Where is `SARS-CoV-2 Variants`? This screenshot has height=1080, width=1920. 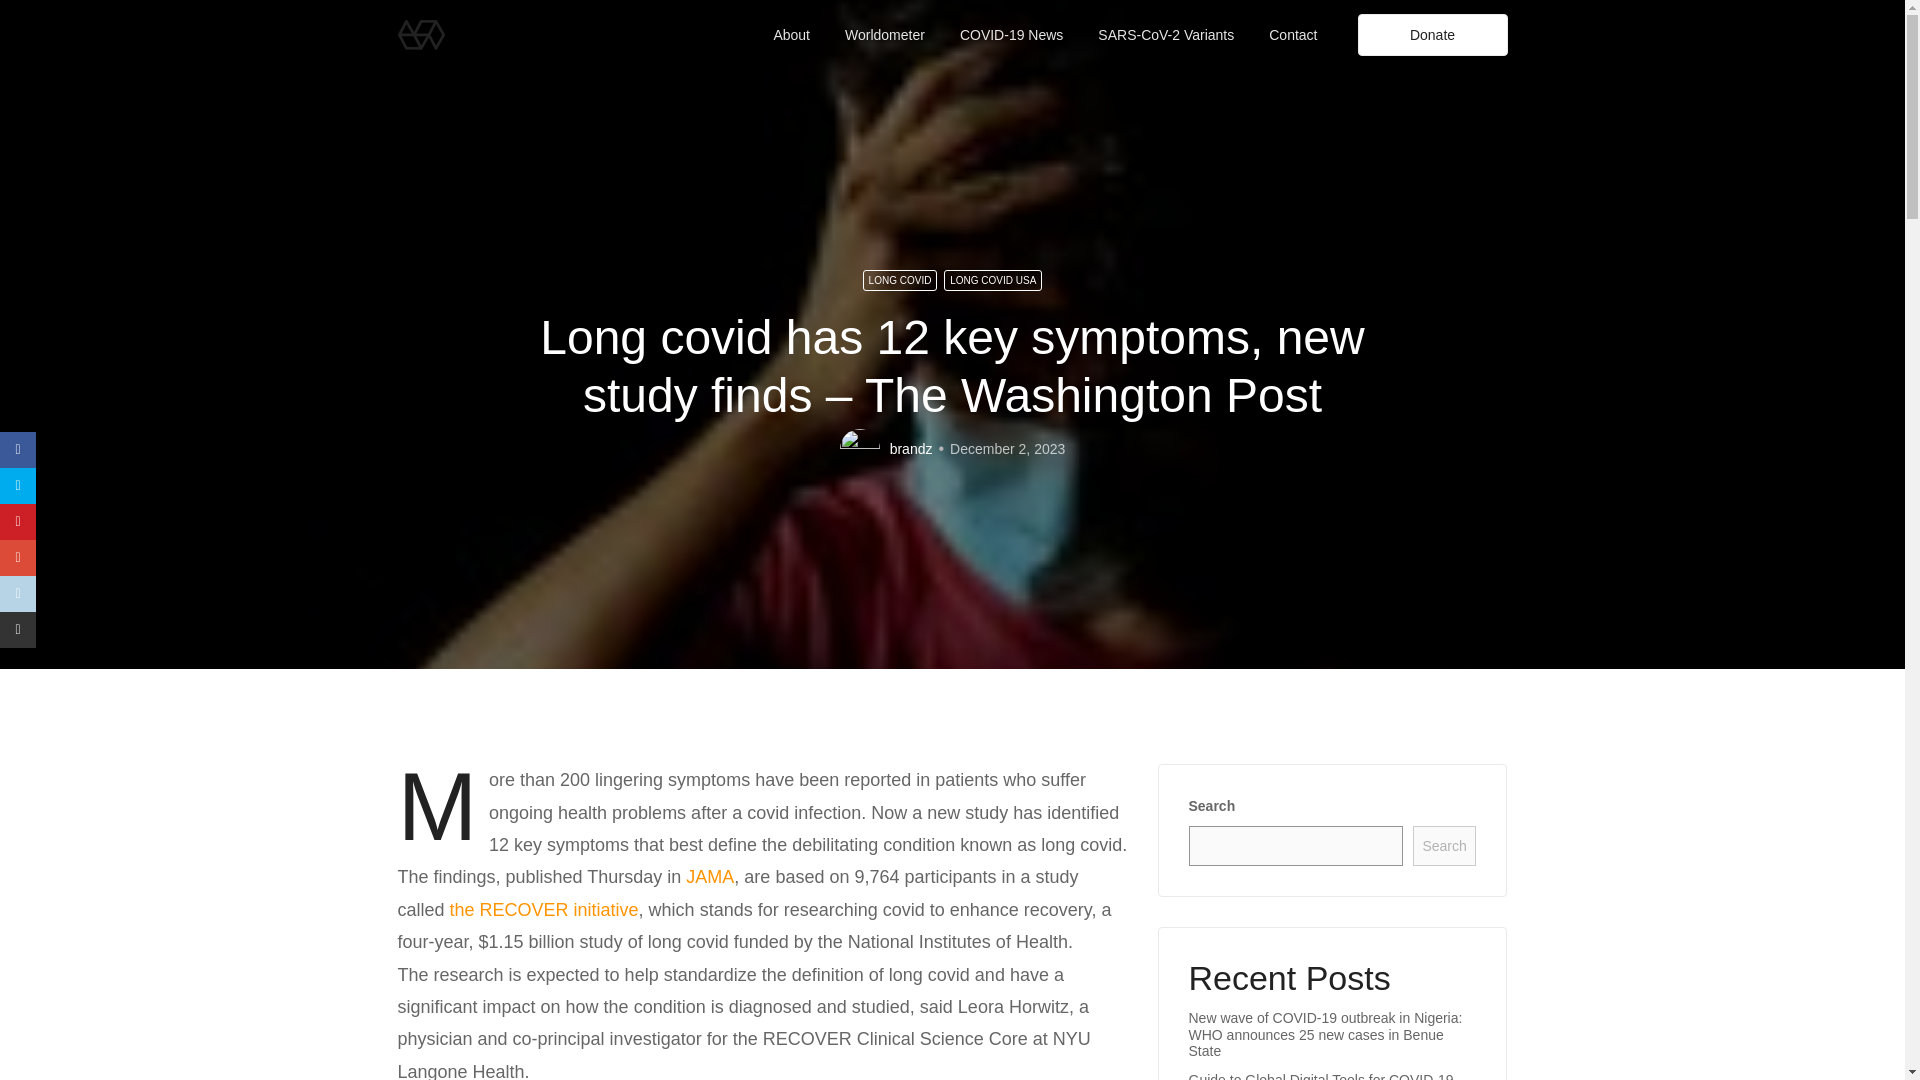
SARS-CoV-2 Variants is located at coordinates (1166, 35).